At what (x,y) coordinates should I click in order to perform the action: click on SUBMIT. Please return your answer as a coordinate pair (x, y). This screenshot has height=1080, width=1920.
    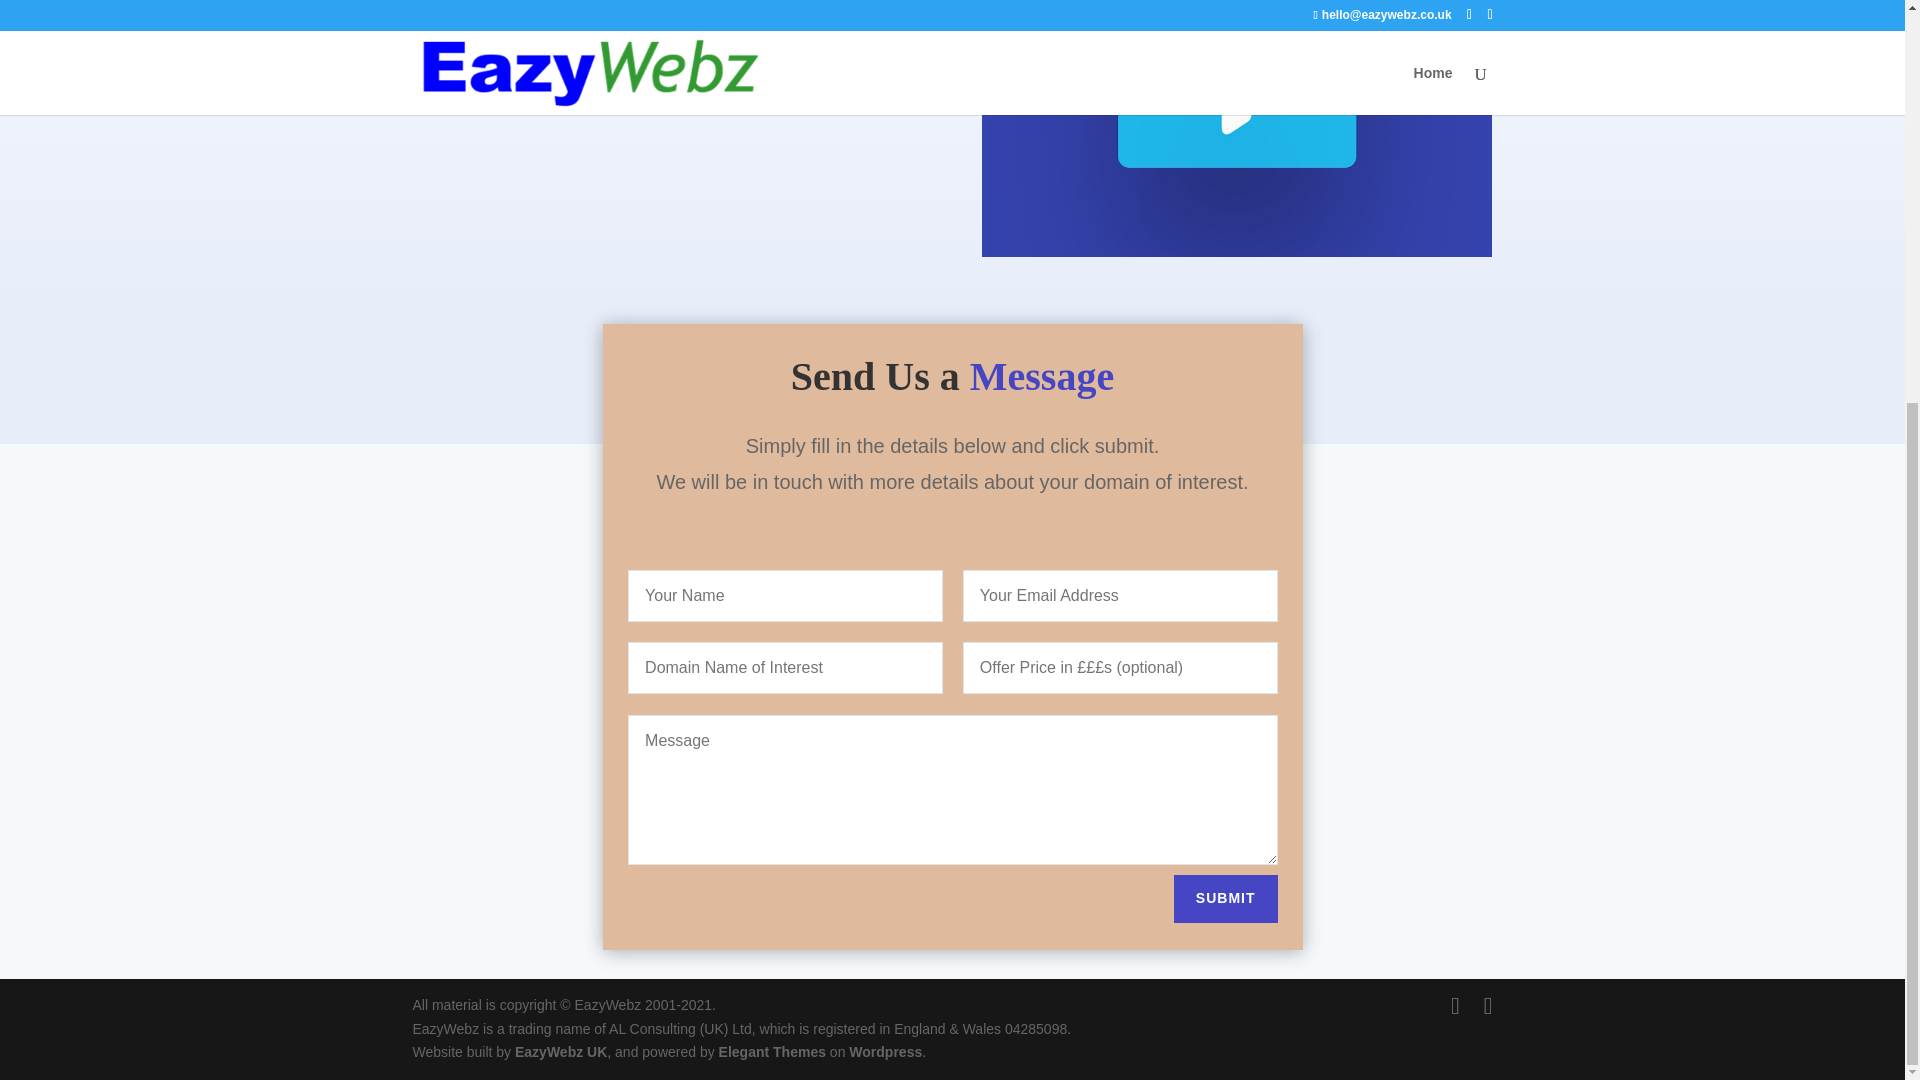
    Looking at the image, I should click on (1226, 898).